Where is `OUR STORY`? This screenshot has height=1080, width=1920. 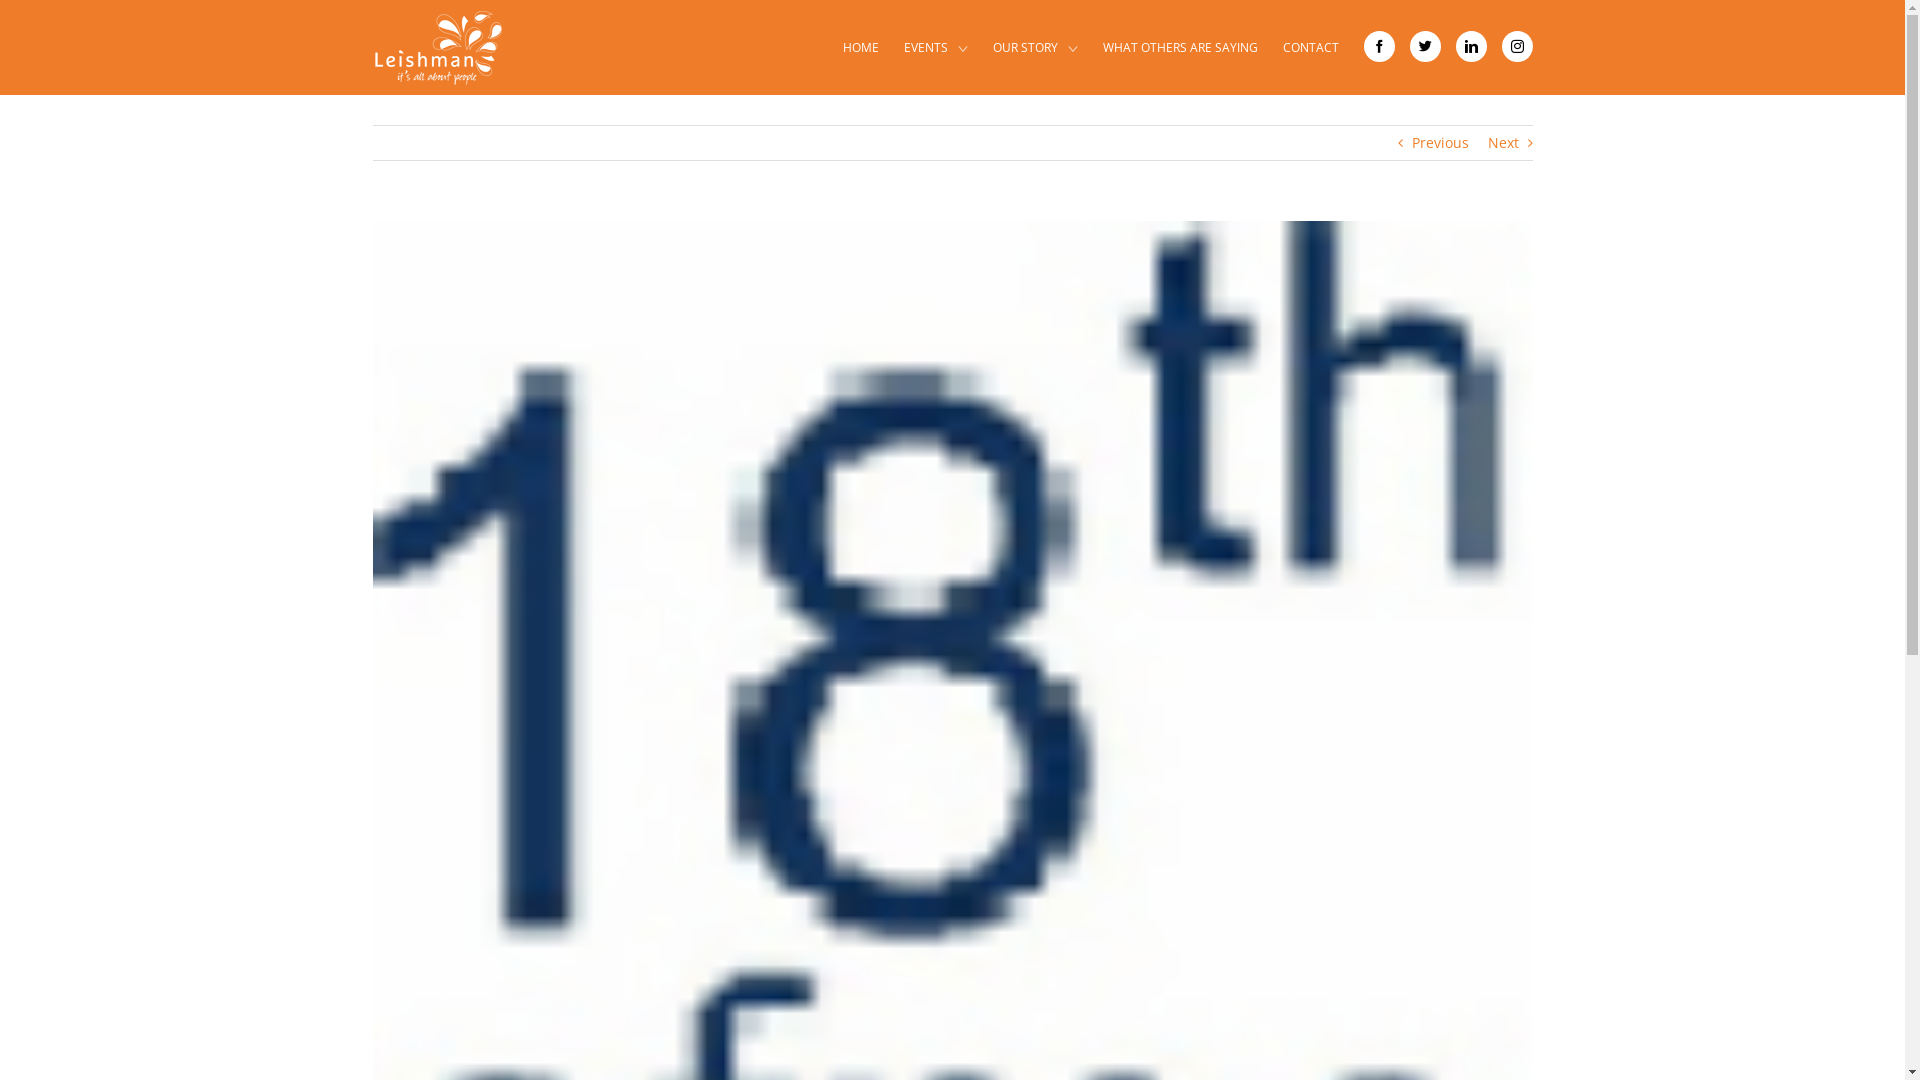 OUR STORY is located at coordinates (1034, 48).